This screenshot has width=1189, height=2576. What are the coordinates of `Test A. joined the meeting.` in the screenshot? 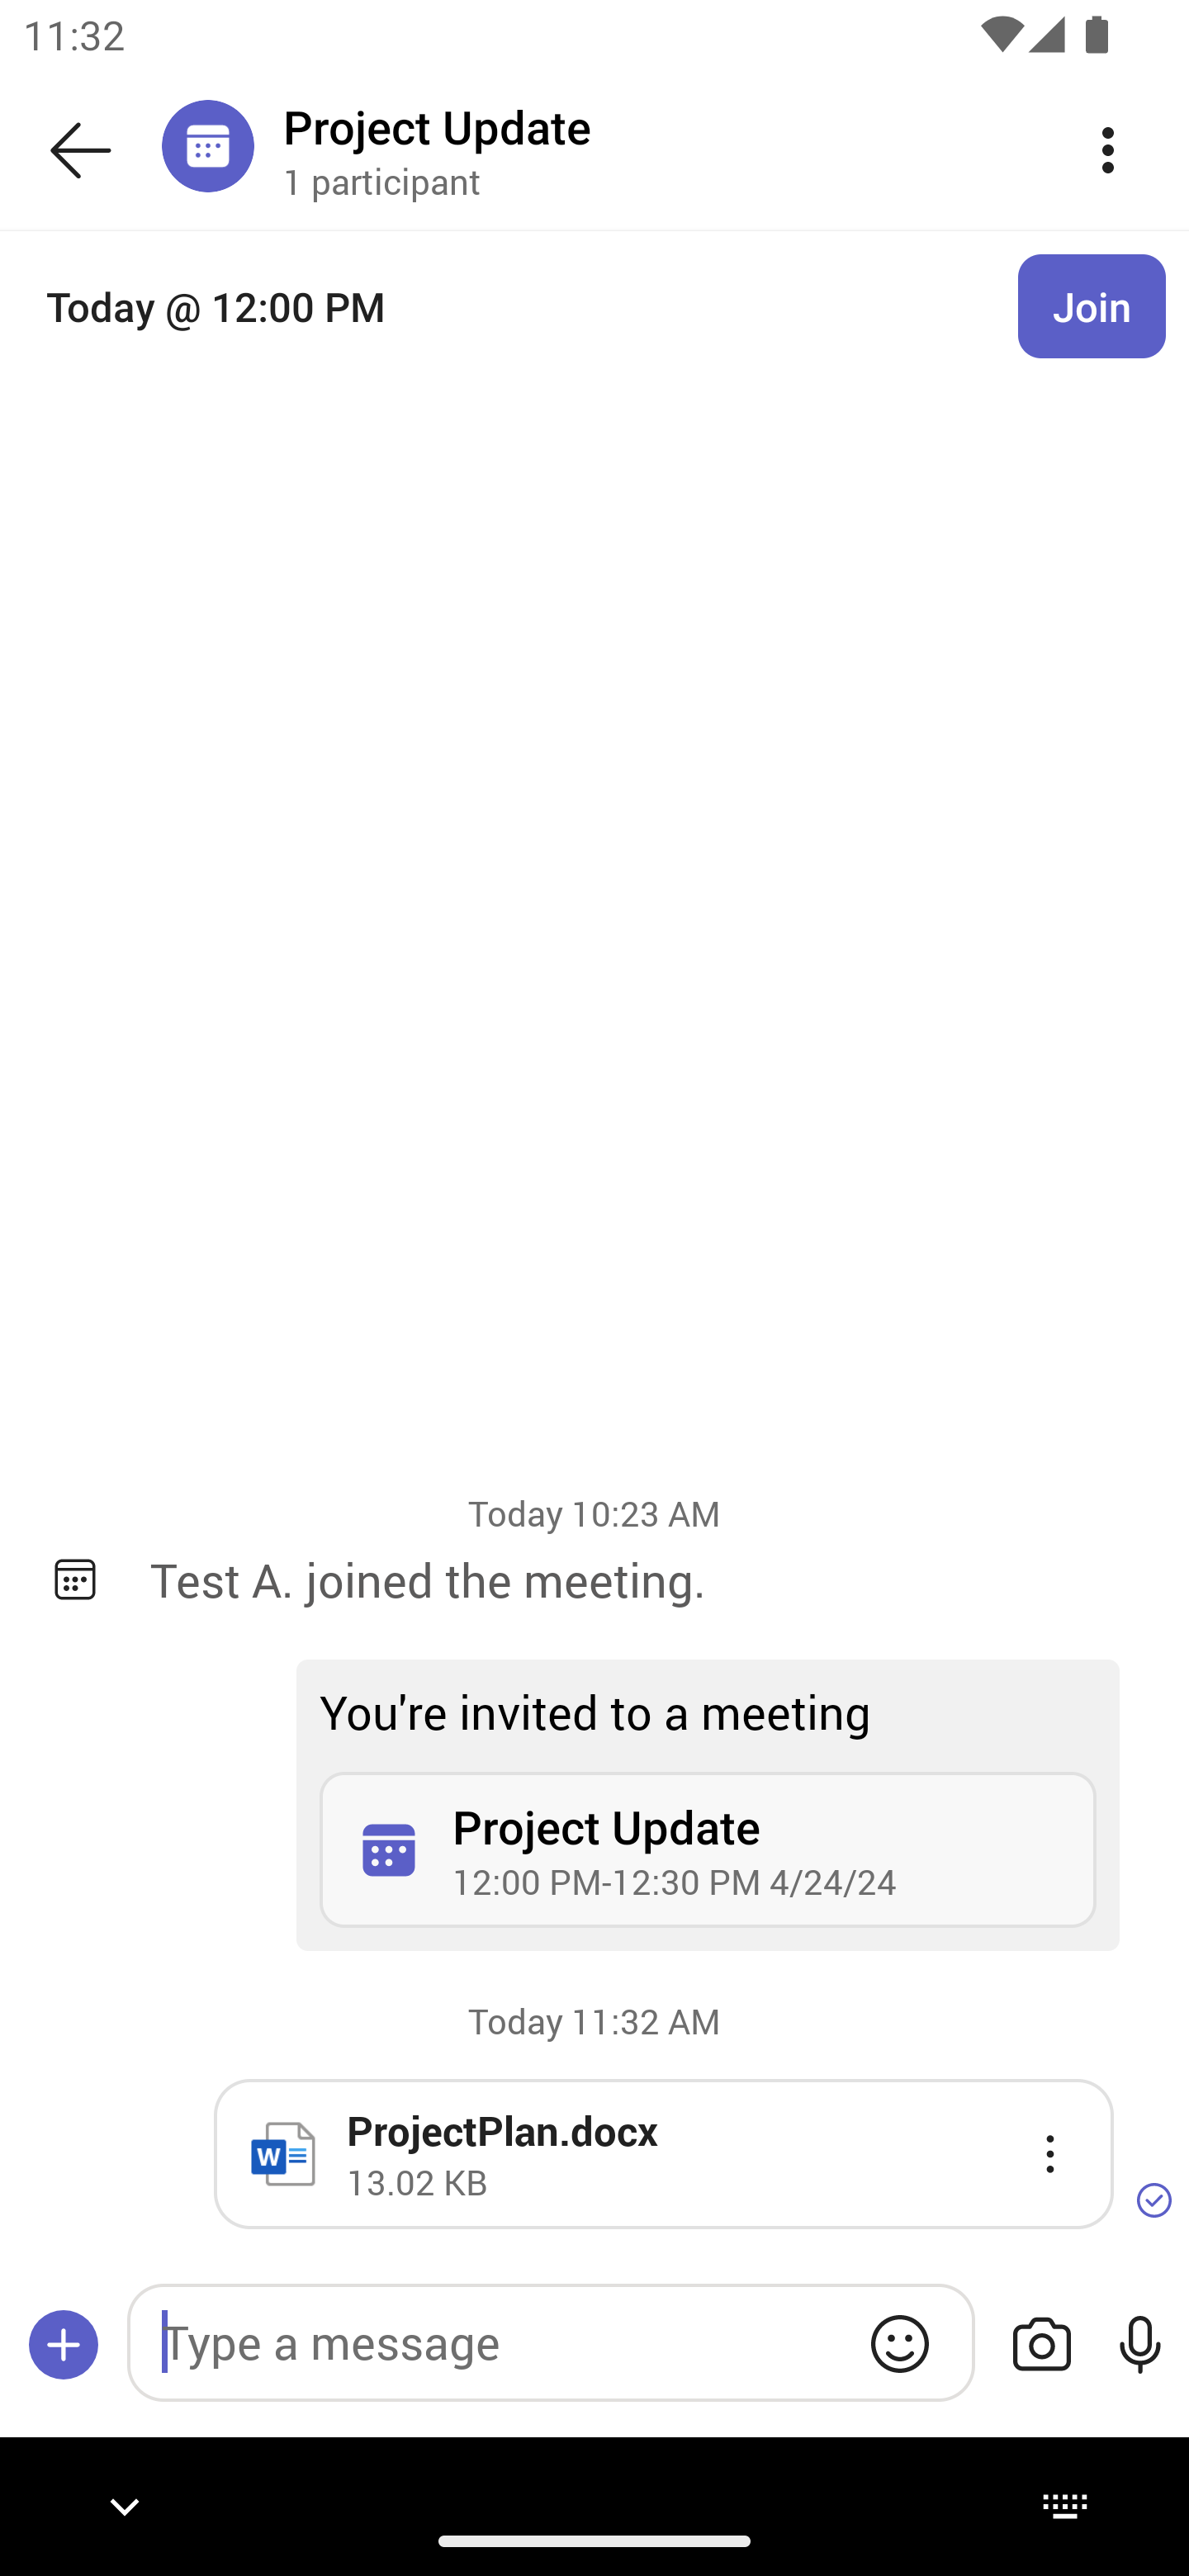 It's located at (646, 1579).